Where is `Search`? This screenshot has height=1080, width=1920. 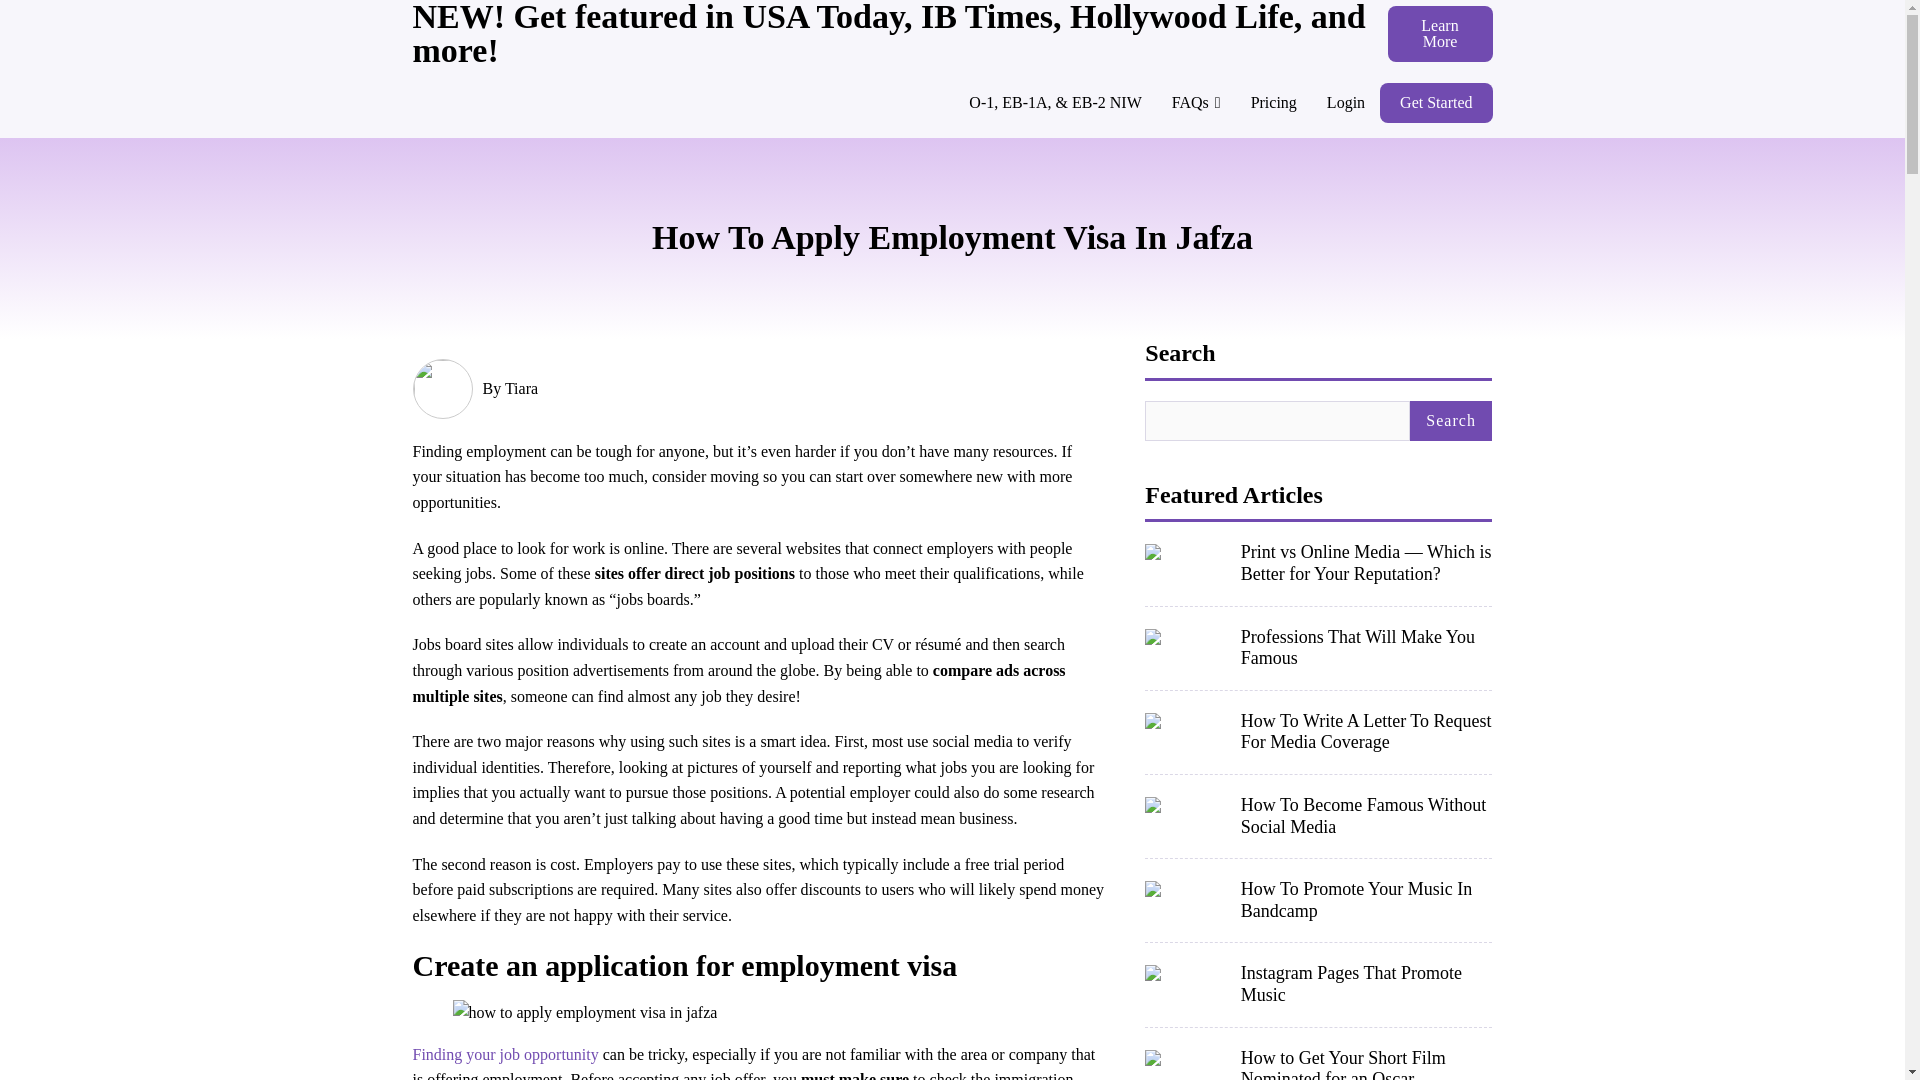
Search is located at coordinates (1451, 420).